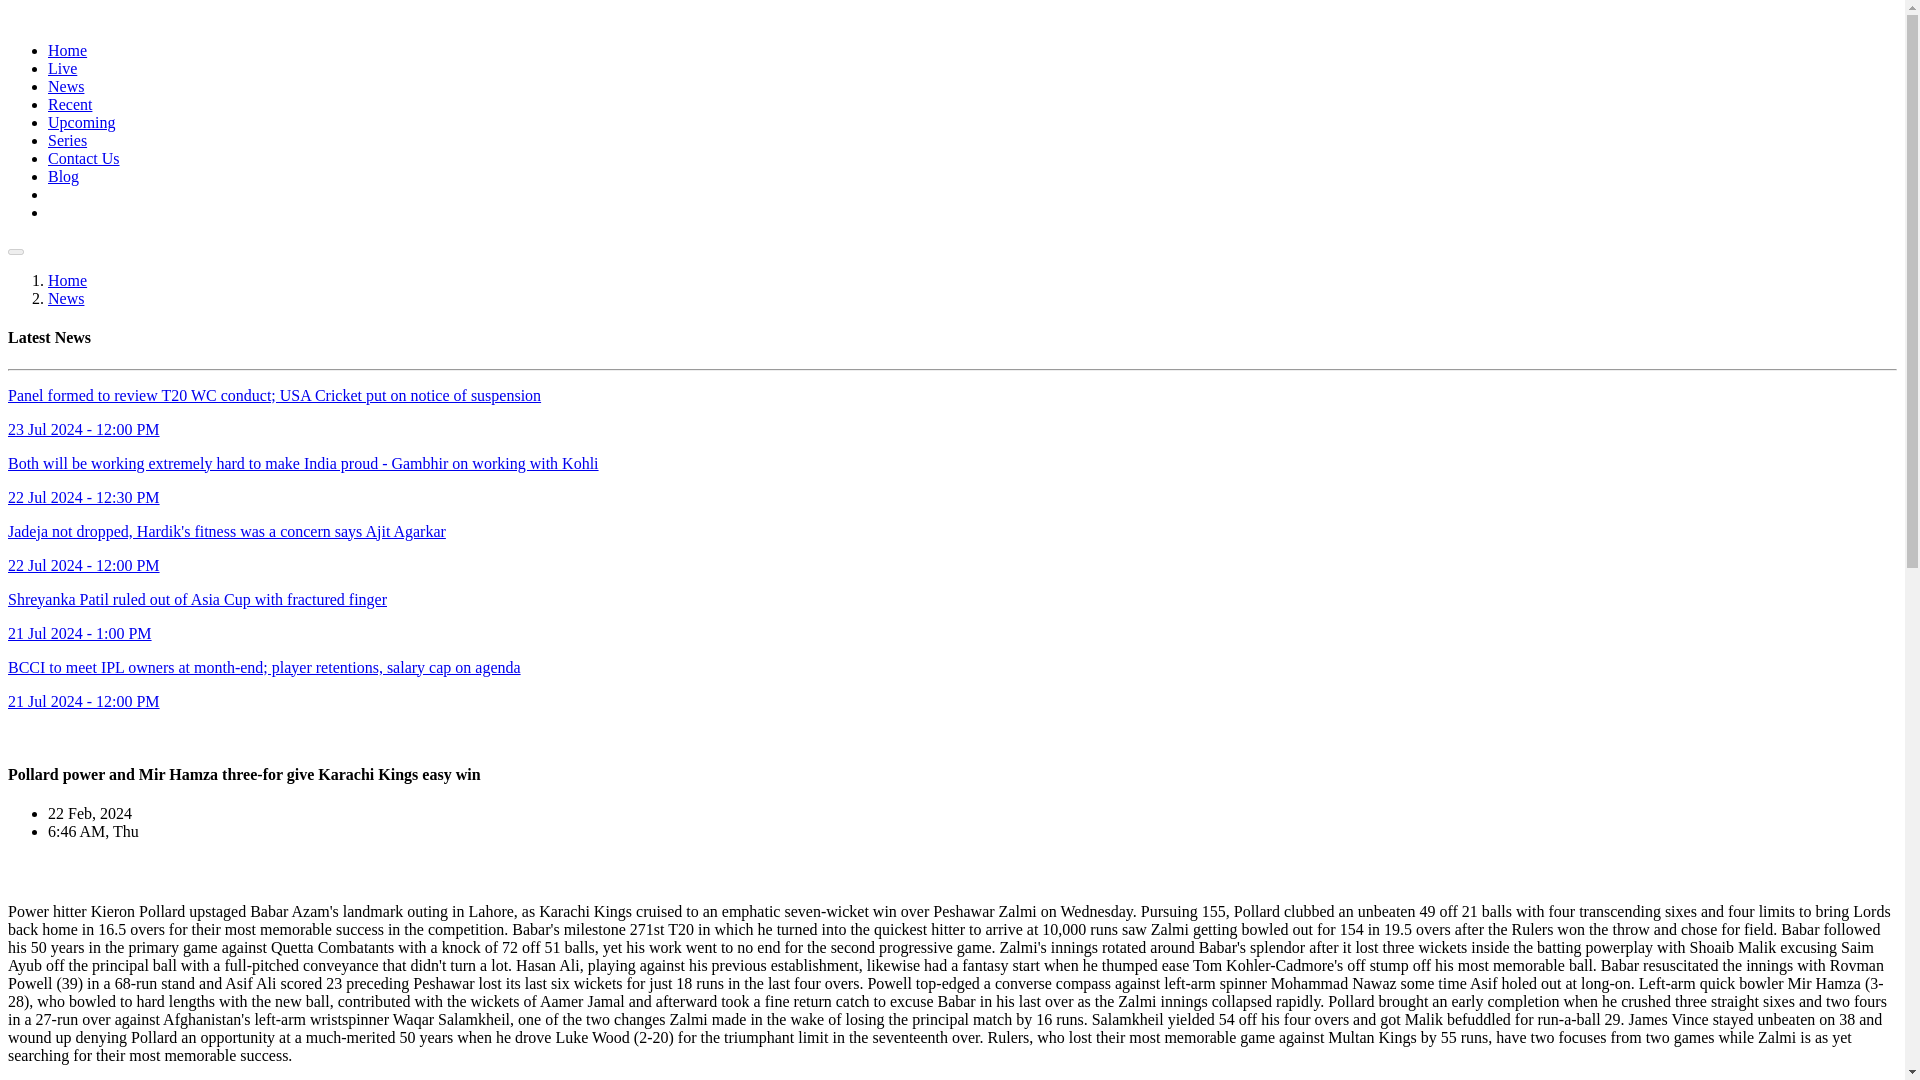  I want to click on Recent, so click(70, 104).